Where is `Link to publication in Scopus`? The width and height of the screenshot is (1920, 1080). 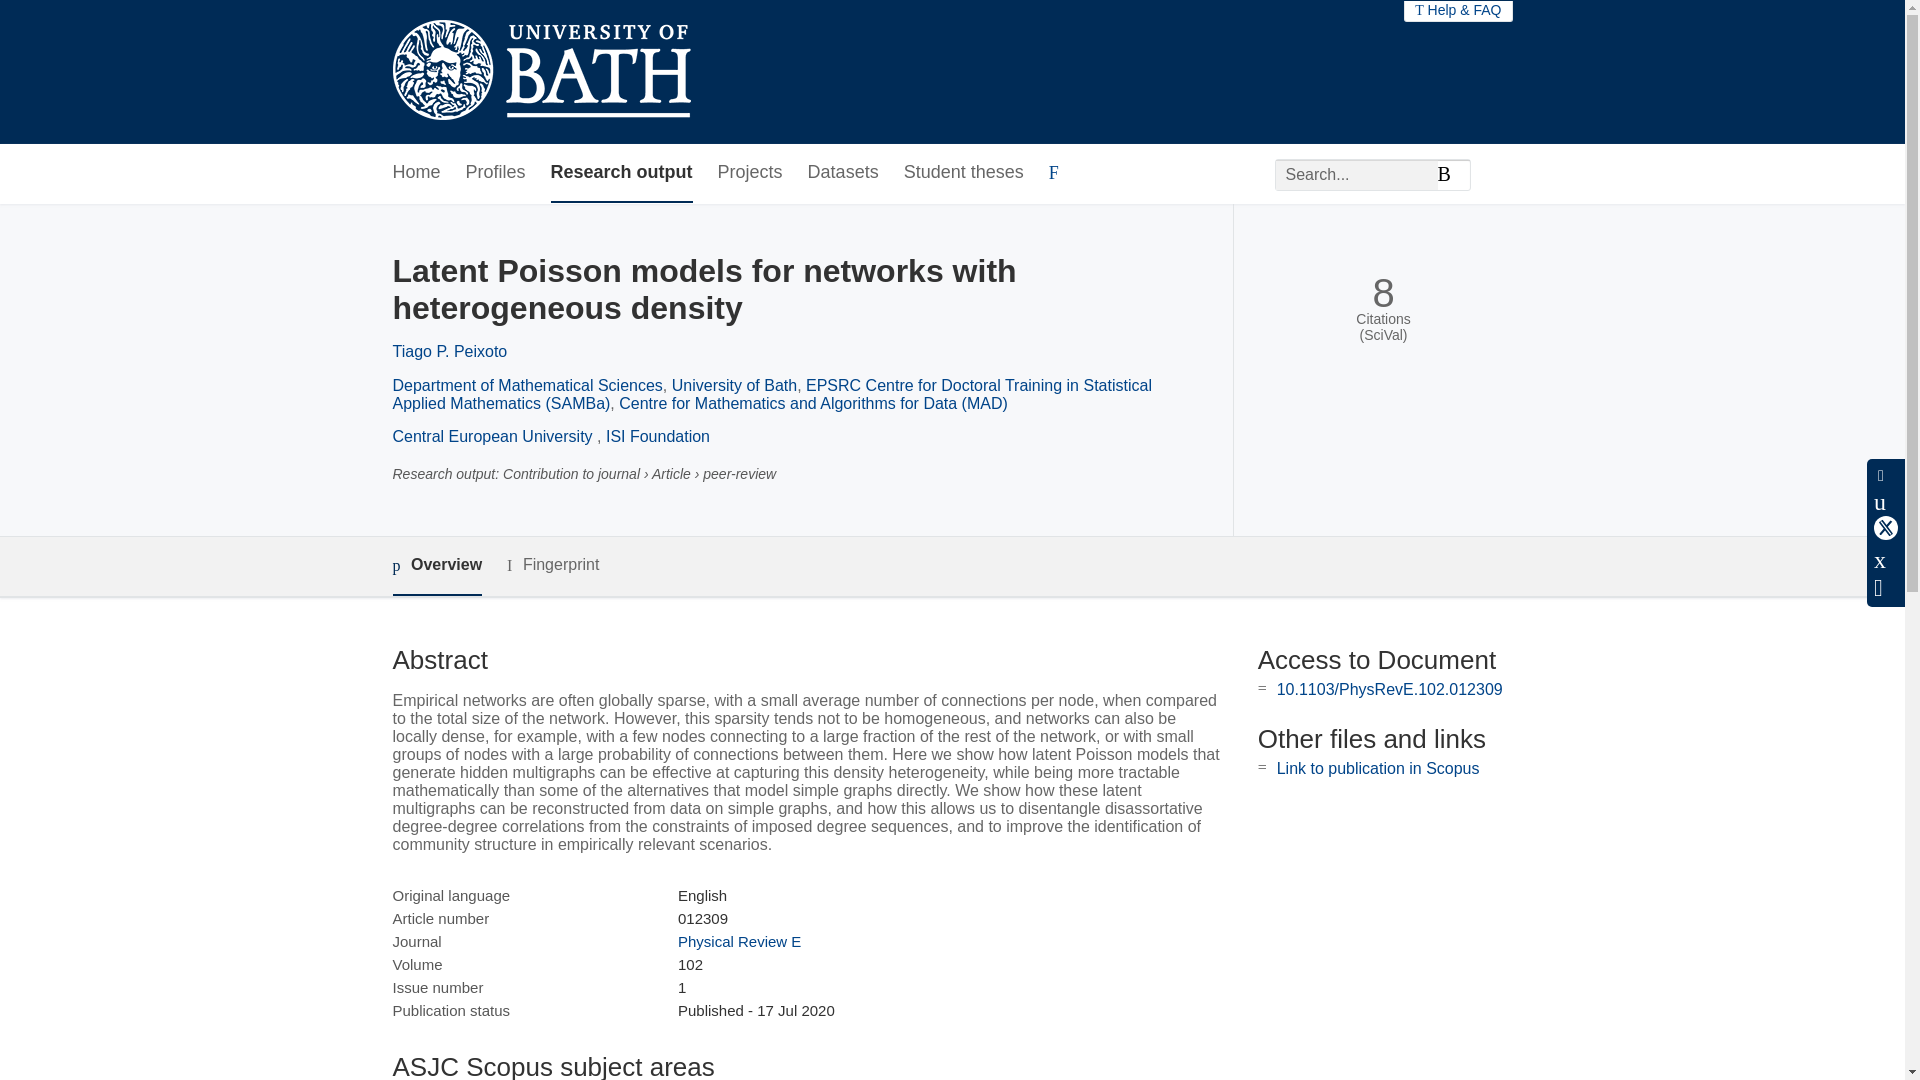 Link to publication in Scopus is located at coordinates (1378, 768).